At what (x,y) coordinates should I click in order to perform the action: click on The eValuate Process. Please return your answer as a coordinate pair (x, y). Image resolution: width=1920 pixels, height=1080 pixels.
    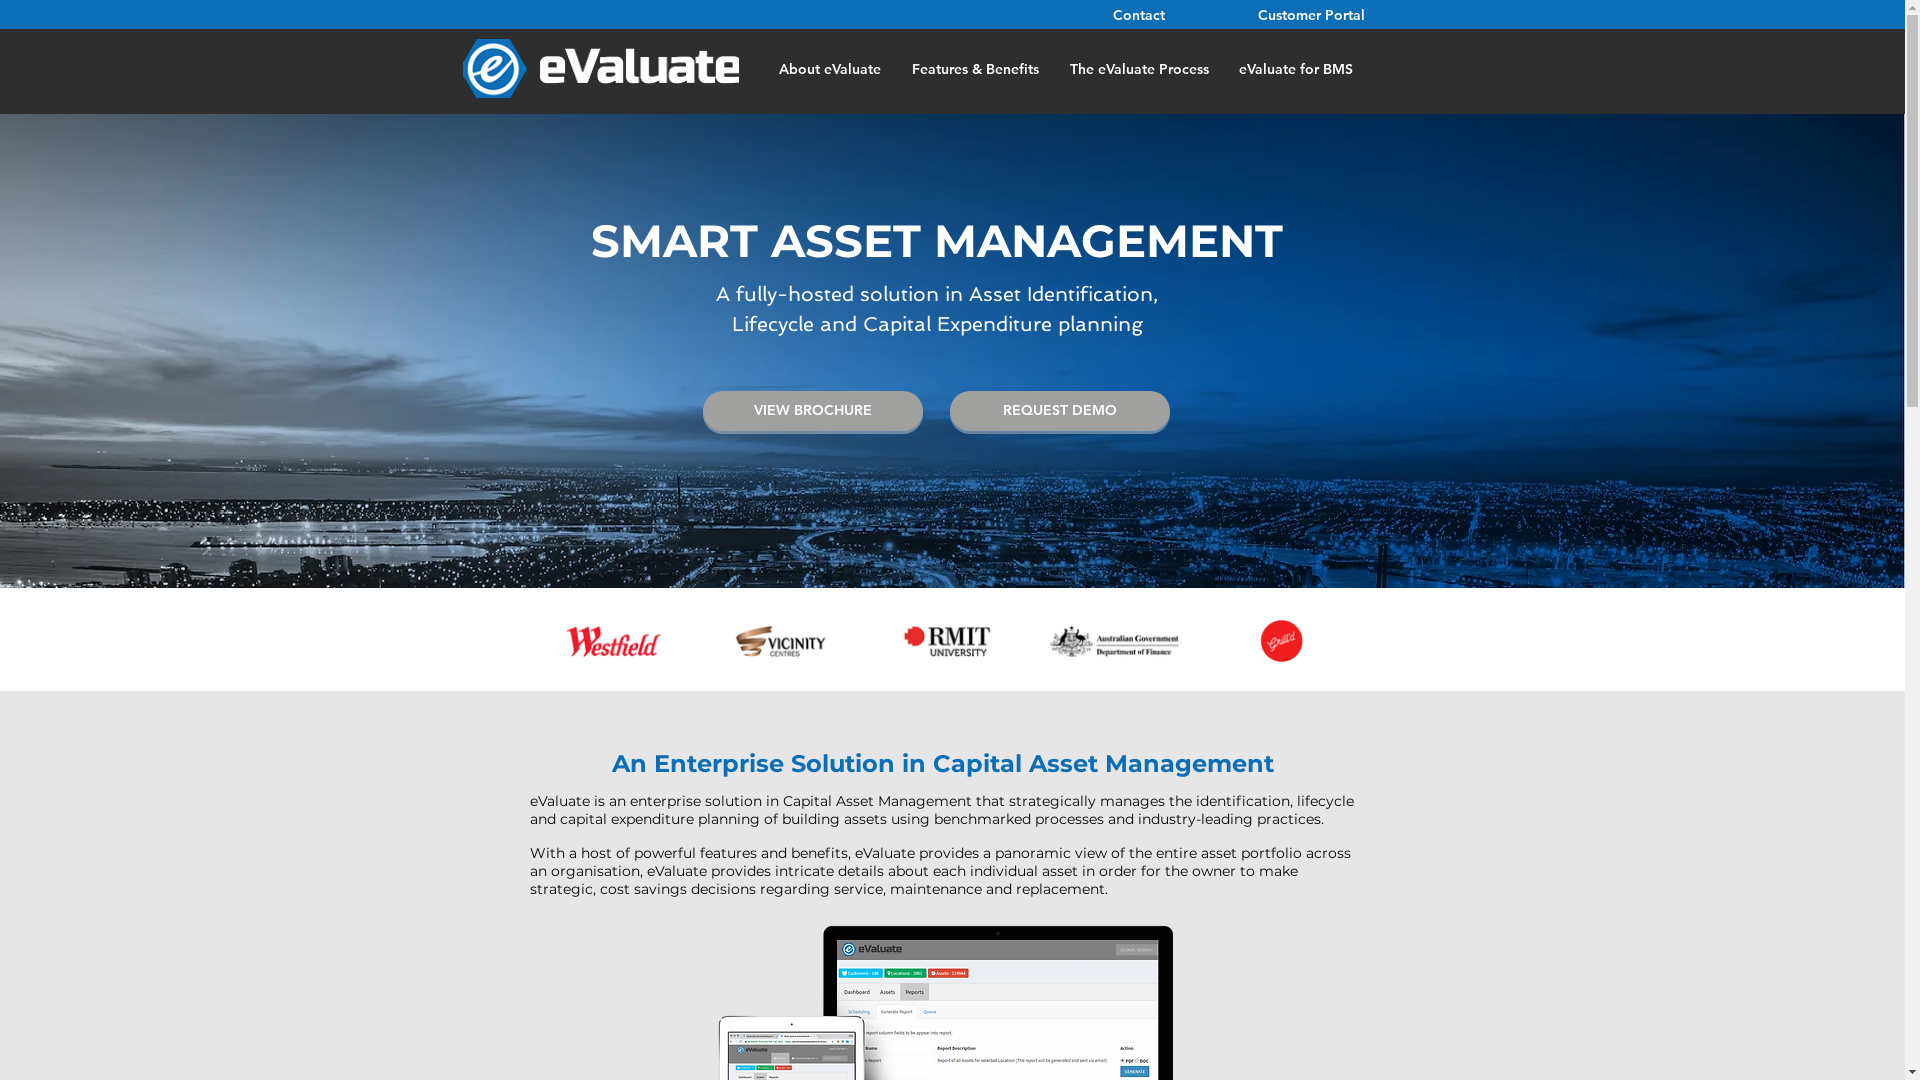
    Looking at the image, I should click on (1139, 68).